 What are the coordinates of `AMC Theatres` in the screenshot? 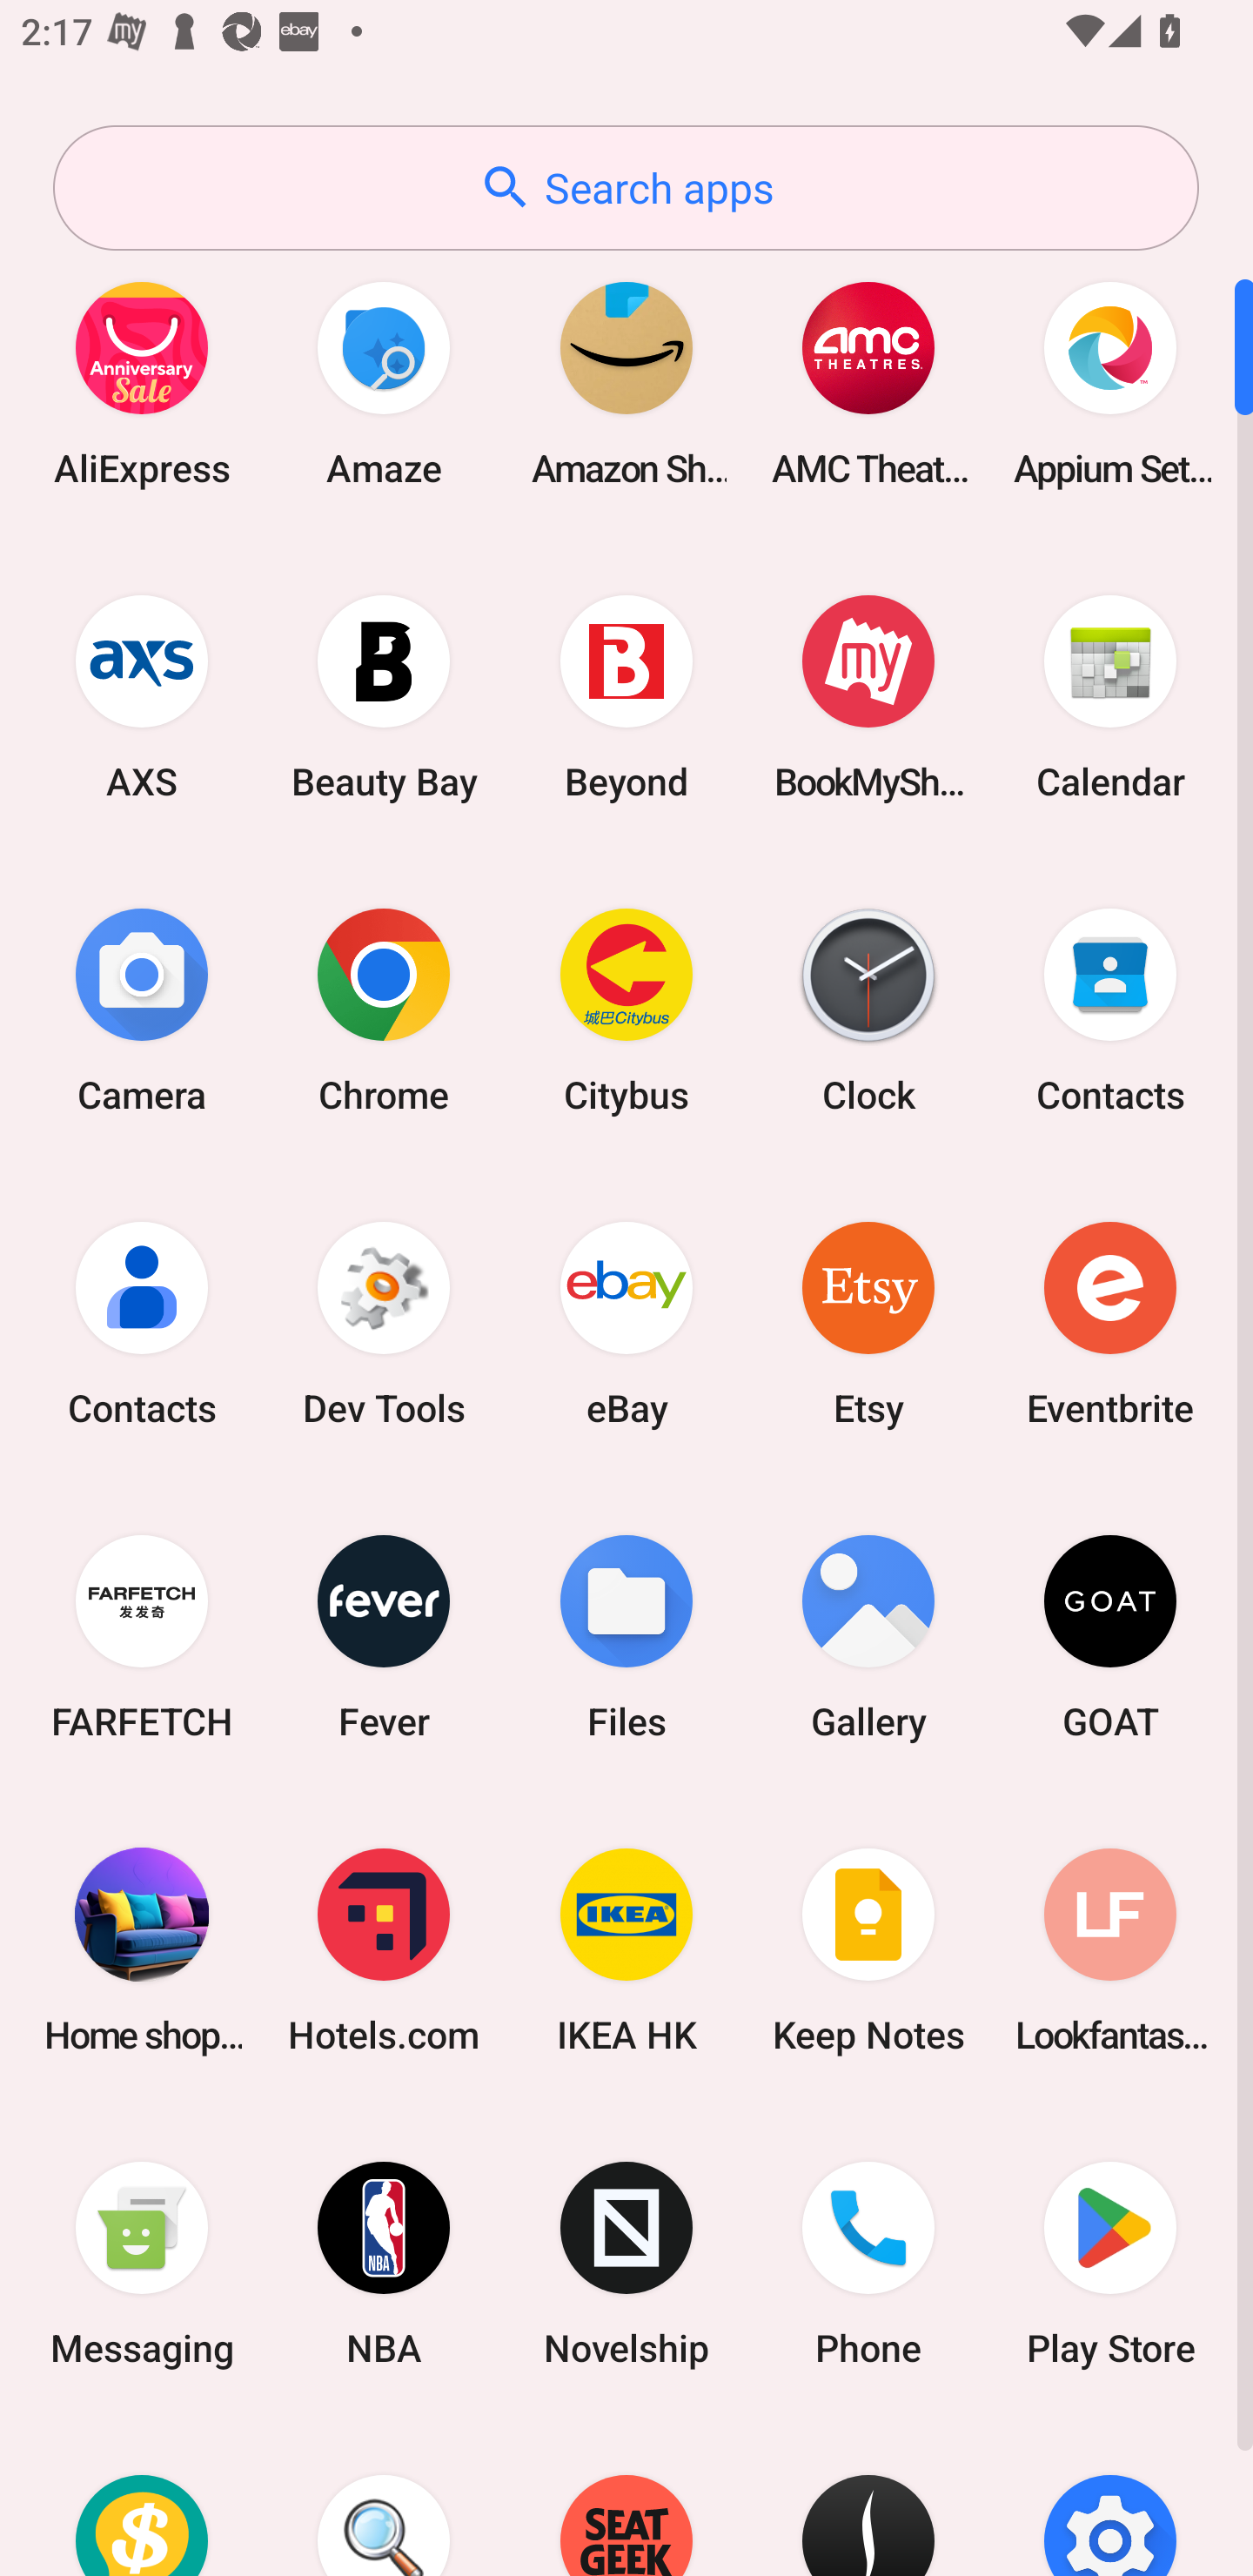 It's located at (868, 383).